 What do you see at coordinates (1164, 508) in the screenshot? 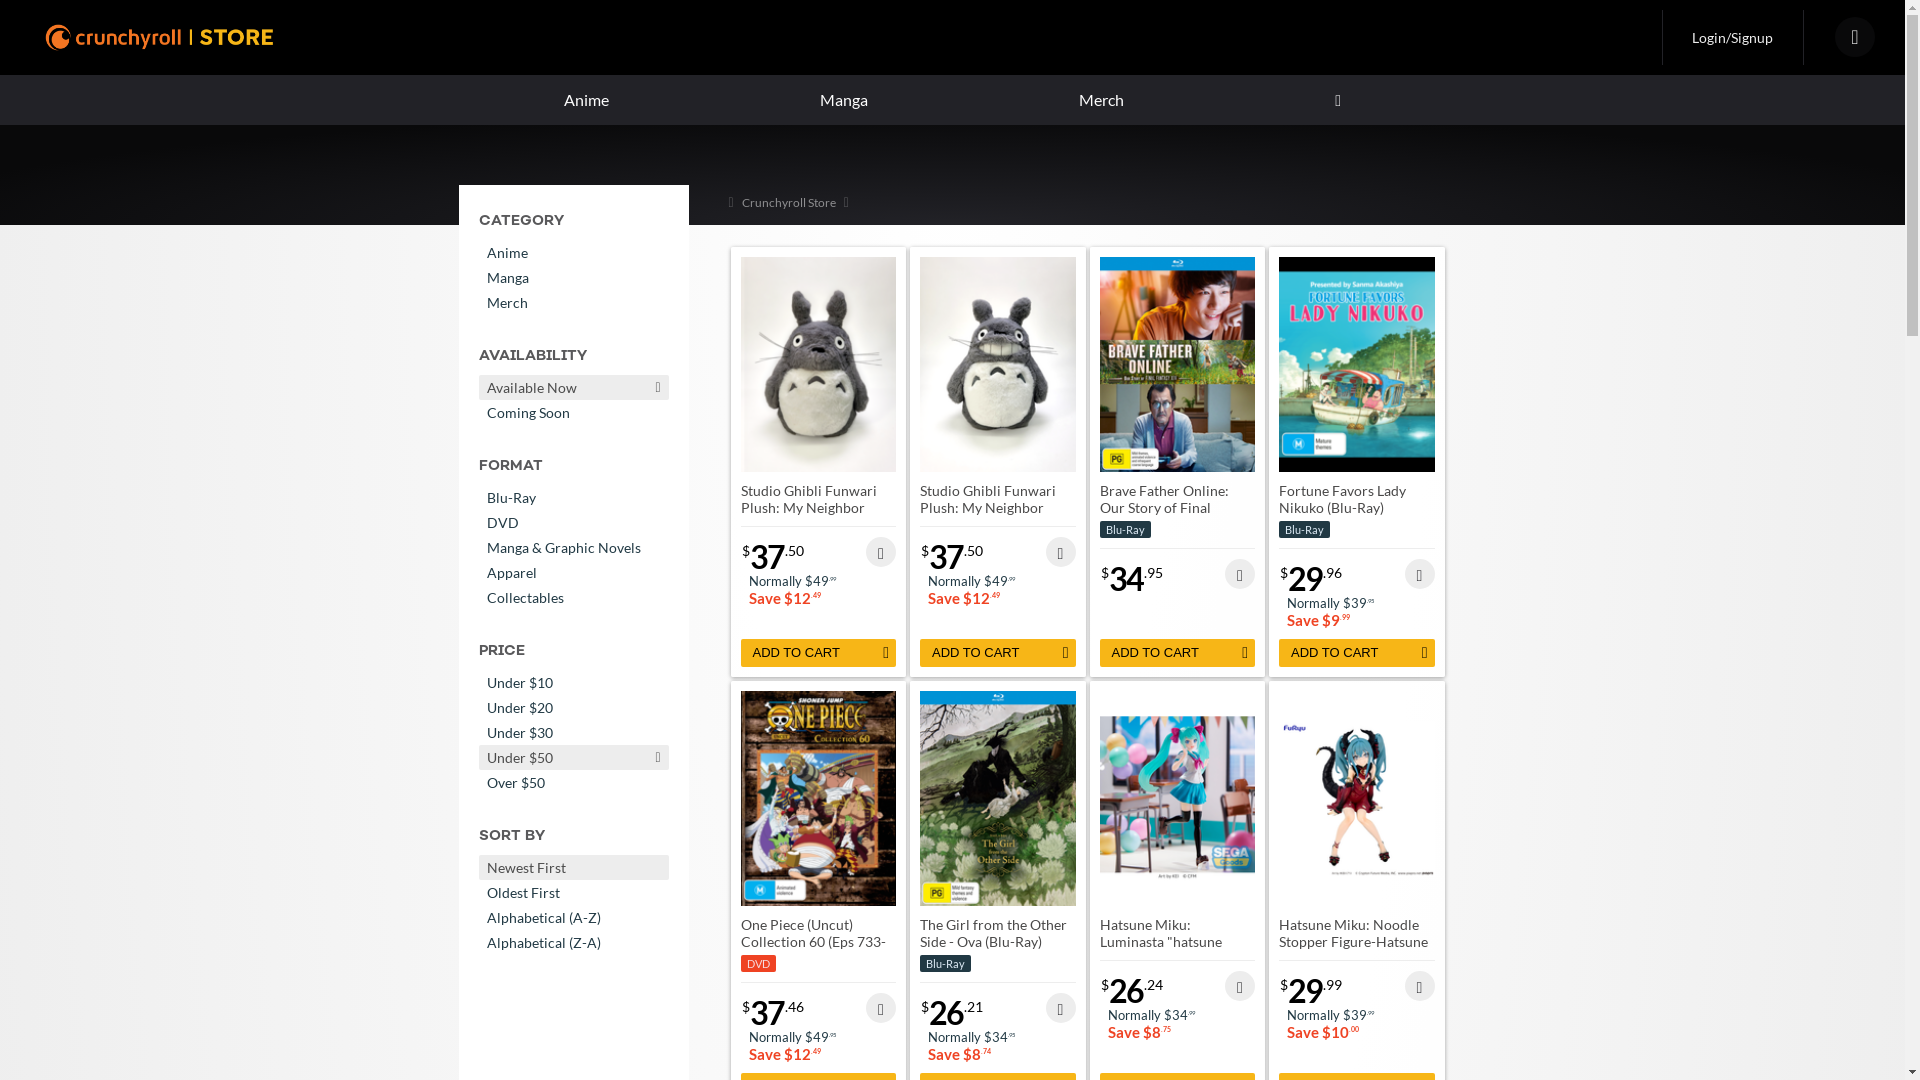
I see `Brave Father Online: Our Story of Final Fantasy Xi...` at bounding box center [1164, 508].